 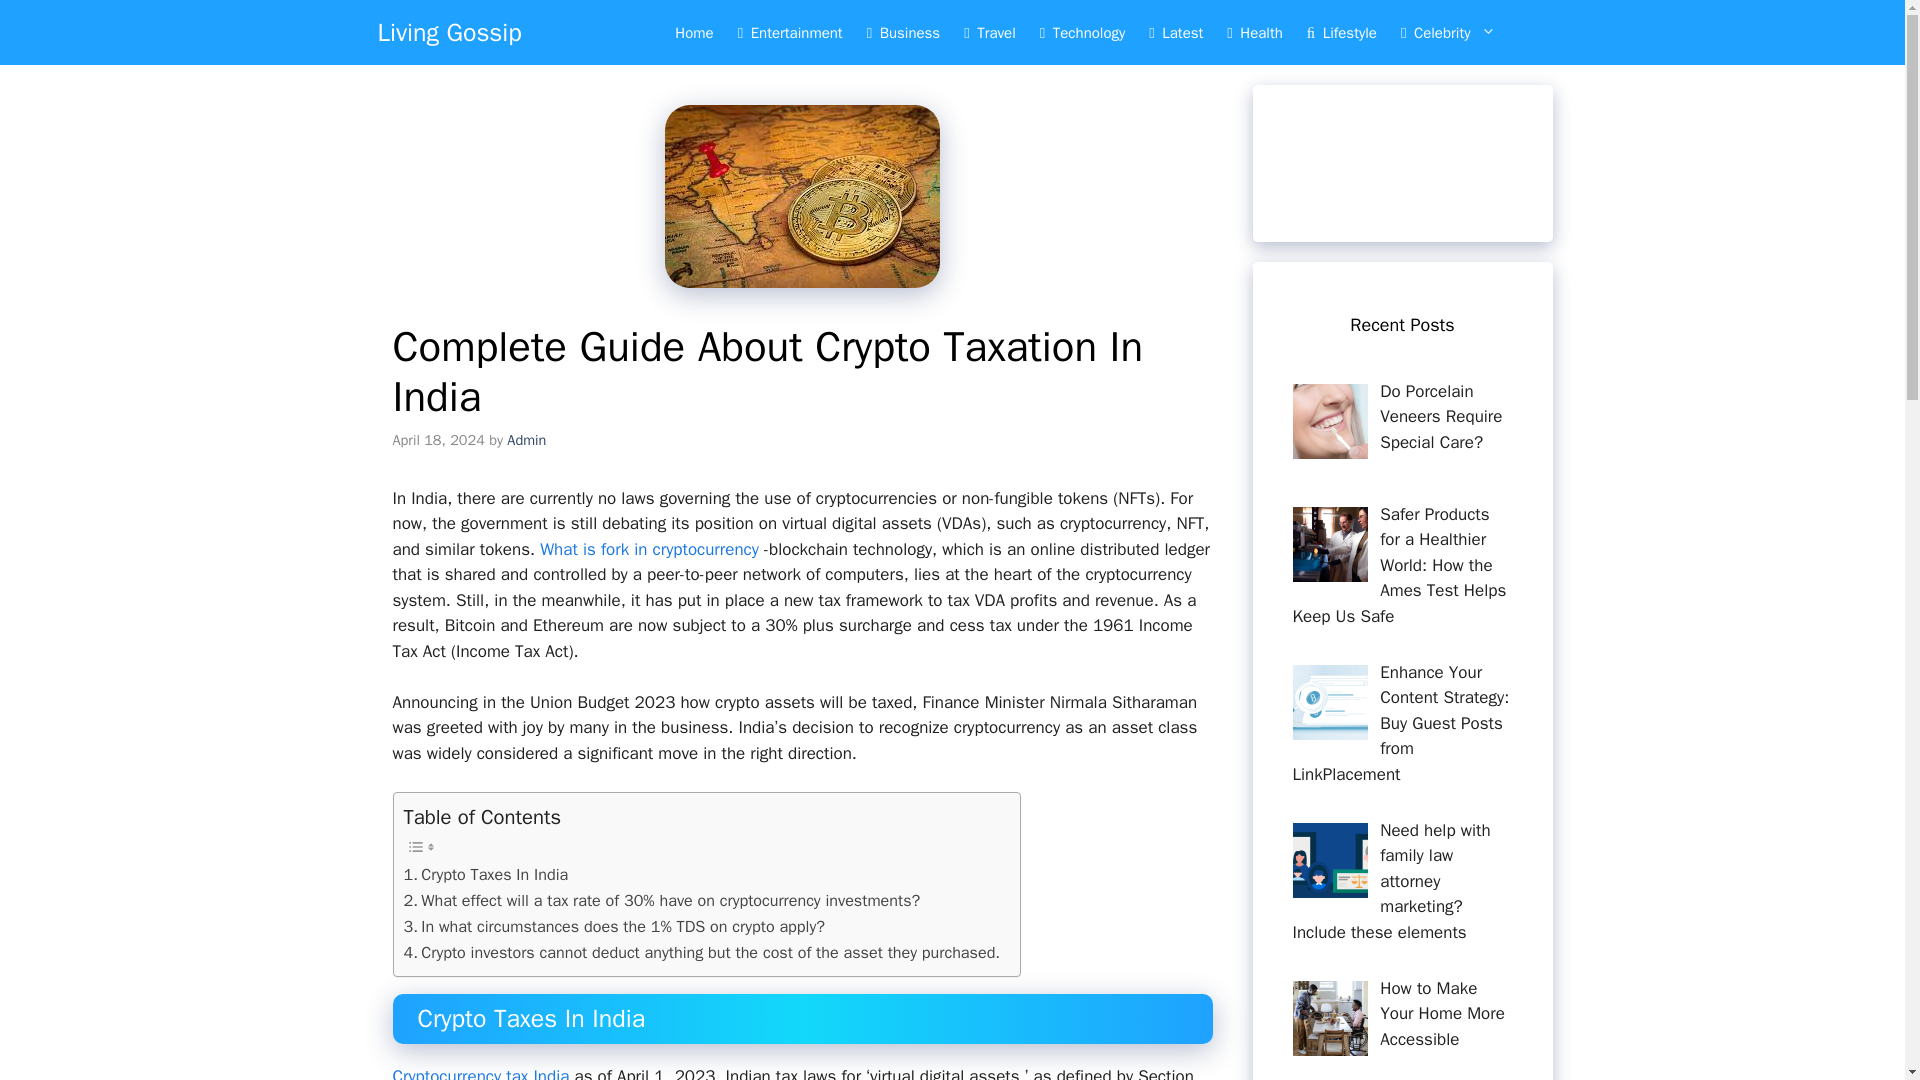 What do you see at coordinates (790, 32) in the screenshot?
I see `Entertainment` at bounding box center [790, 32].